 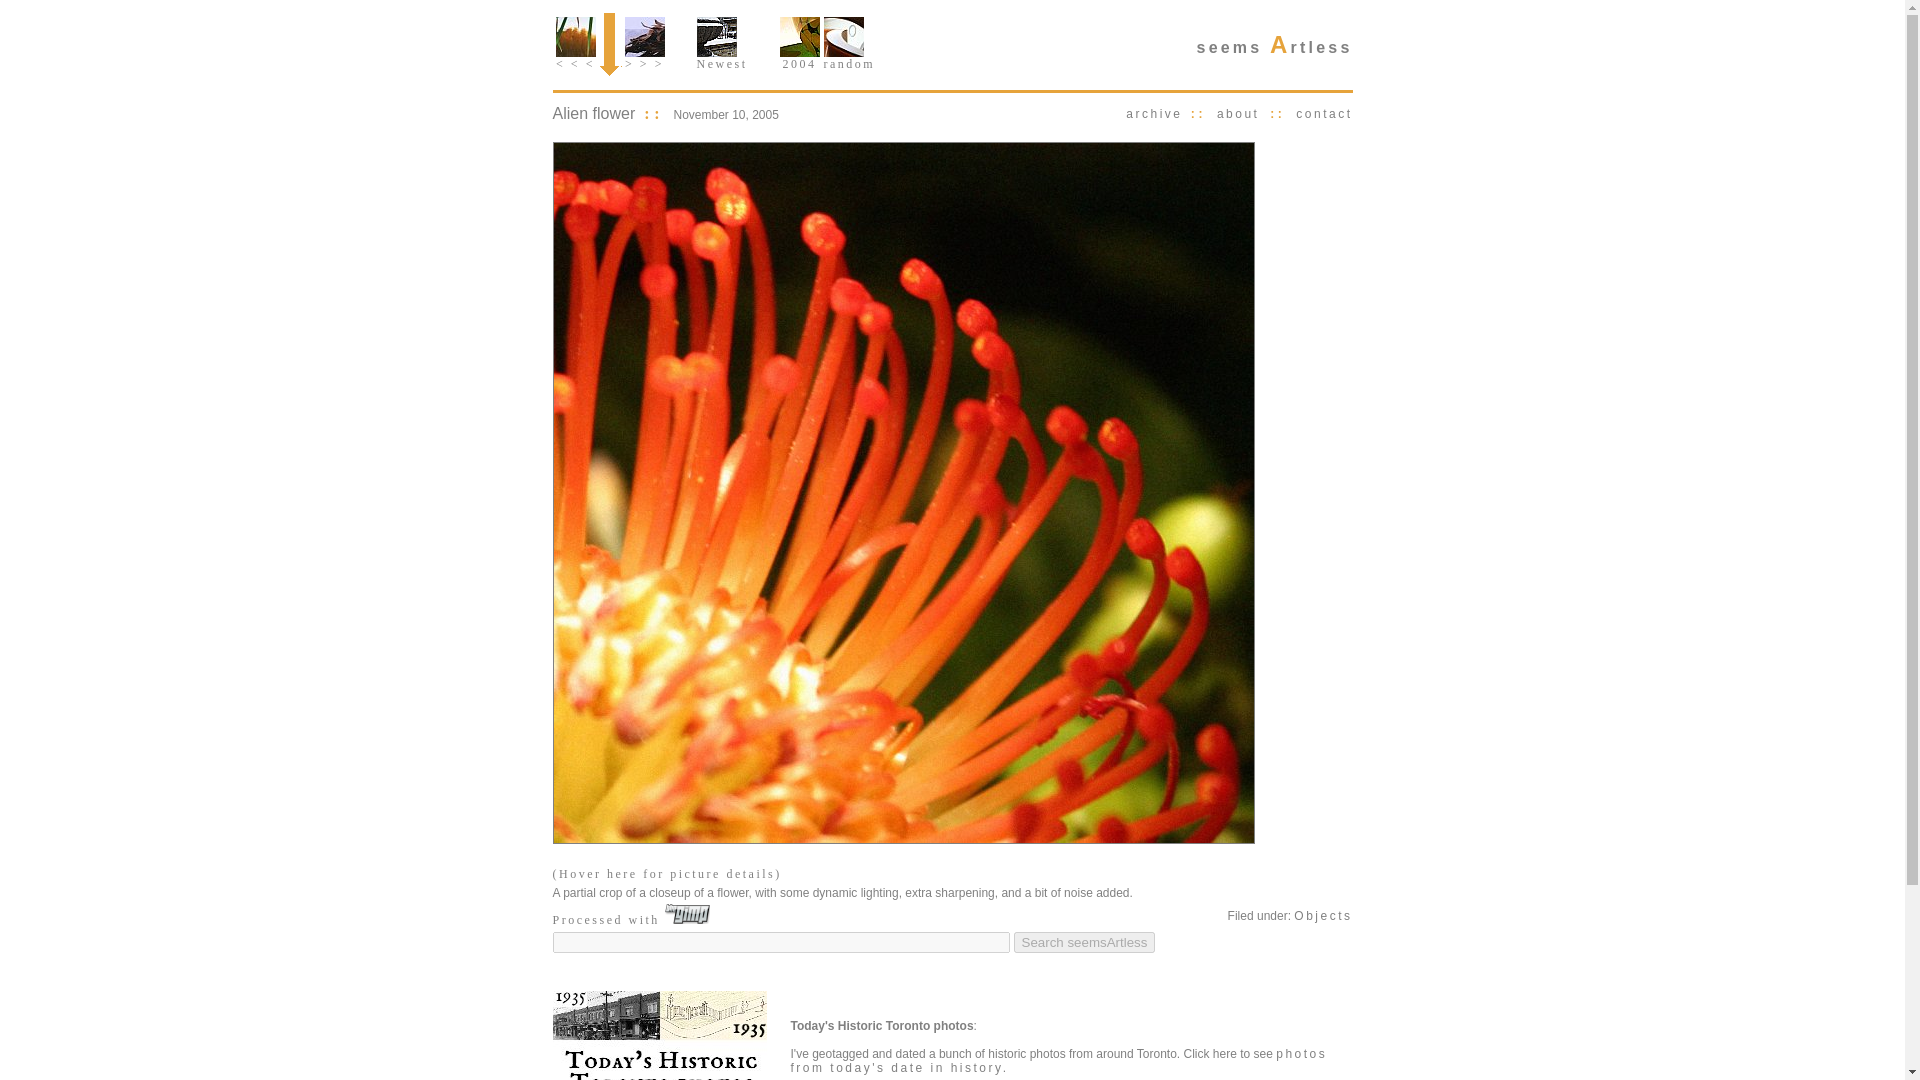 What do you see at coordinates (1058, 1060) in the screenshot?
I see `photos from today's date in history.` at bounding box center [1058, 1060].